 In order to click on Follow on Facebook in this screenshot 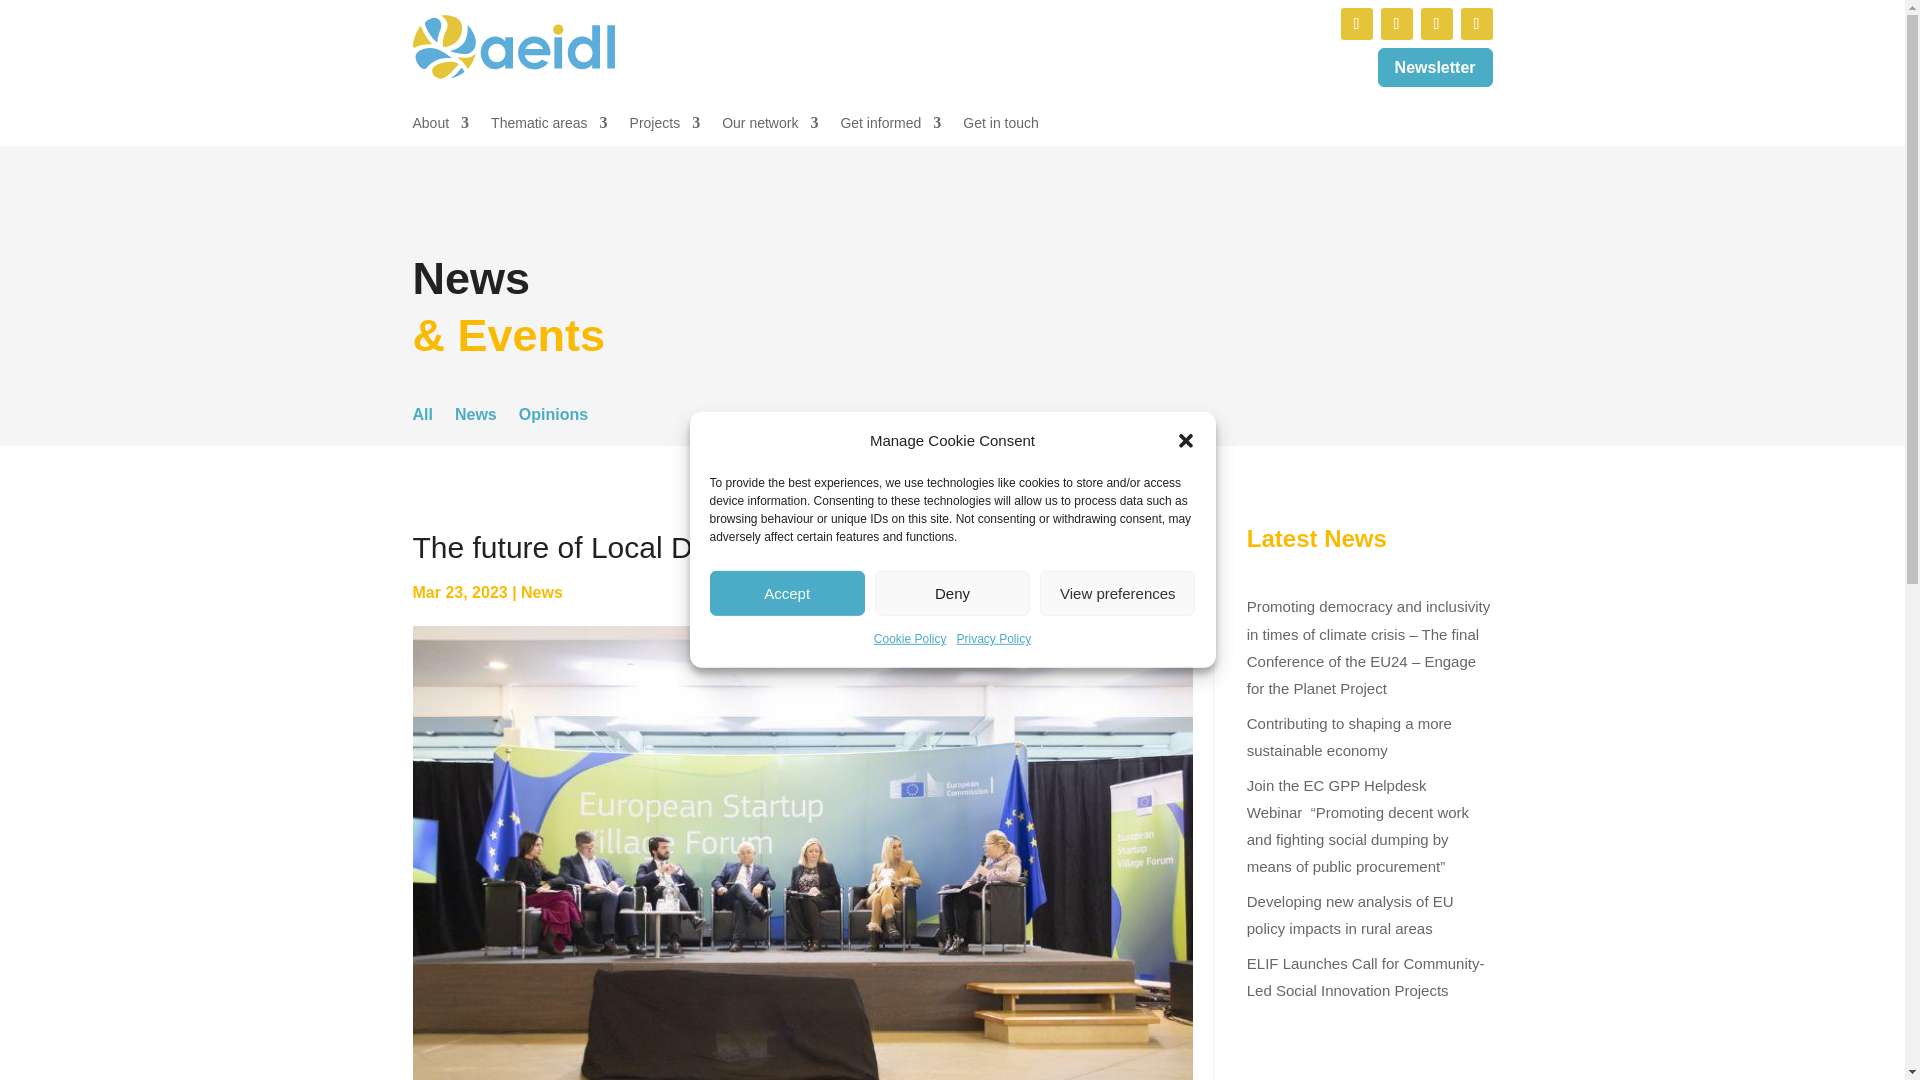, I will do `click(1436, 23)`.